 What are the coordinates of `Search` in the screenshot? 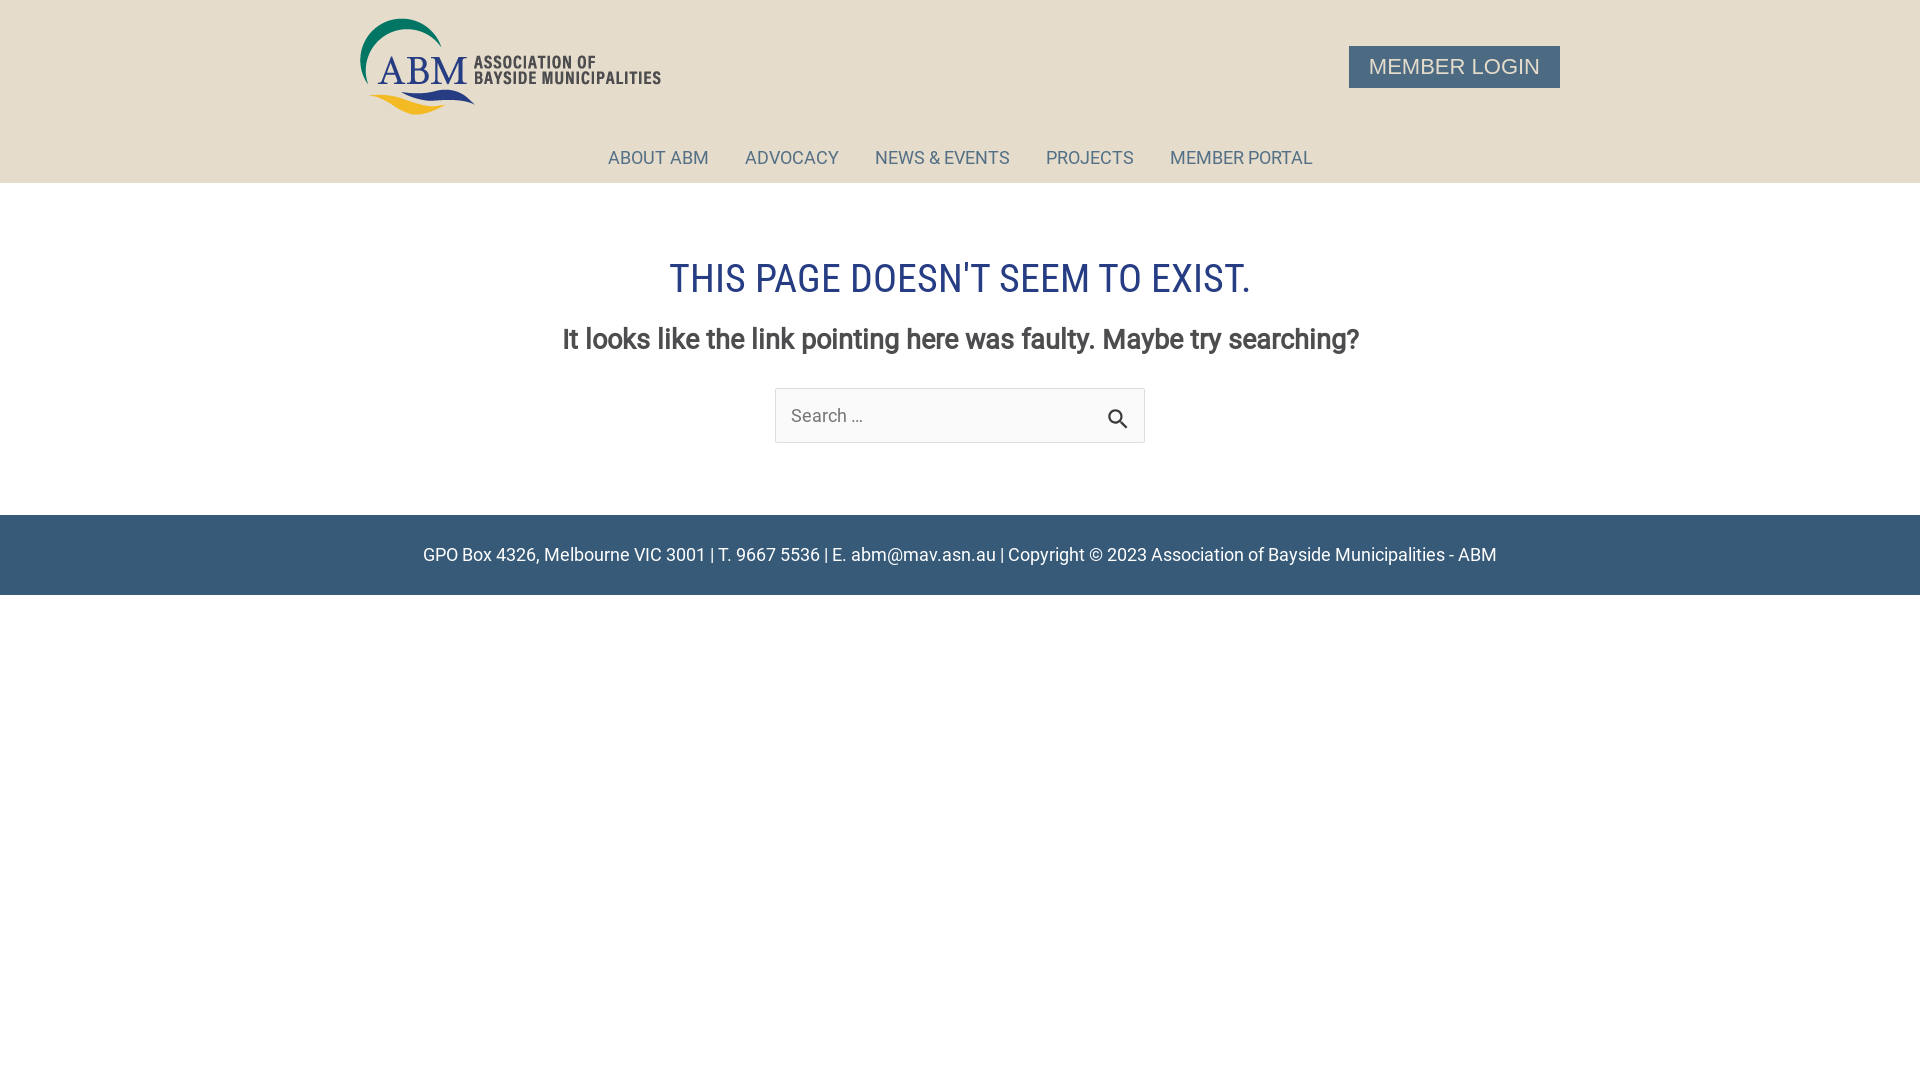 It's located at (1122, 412).